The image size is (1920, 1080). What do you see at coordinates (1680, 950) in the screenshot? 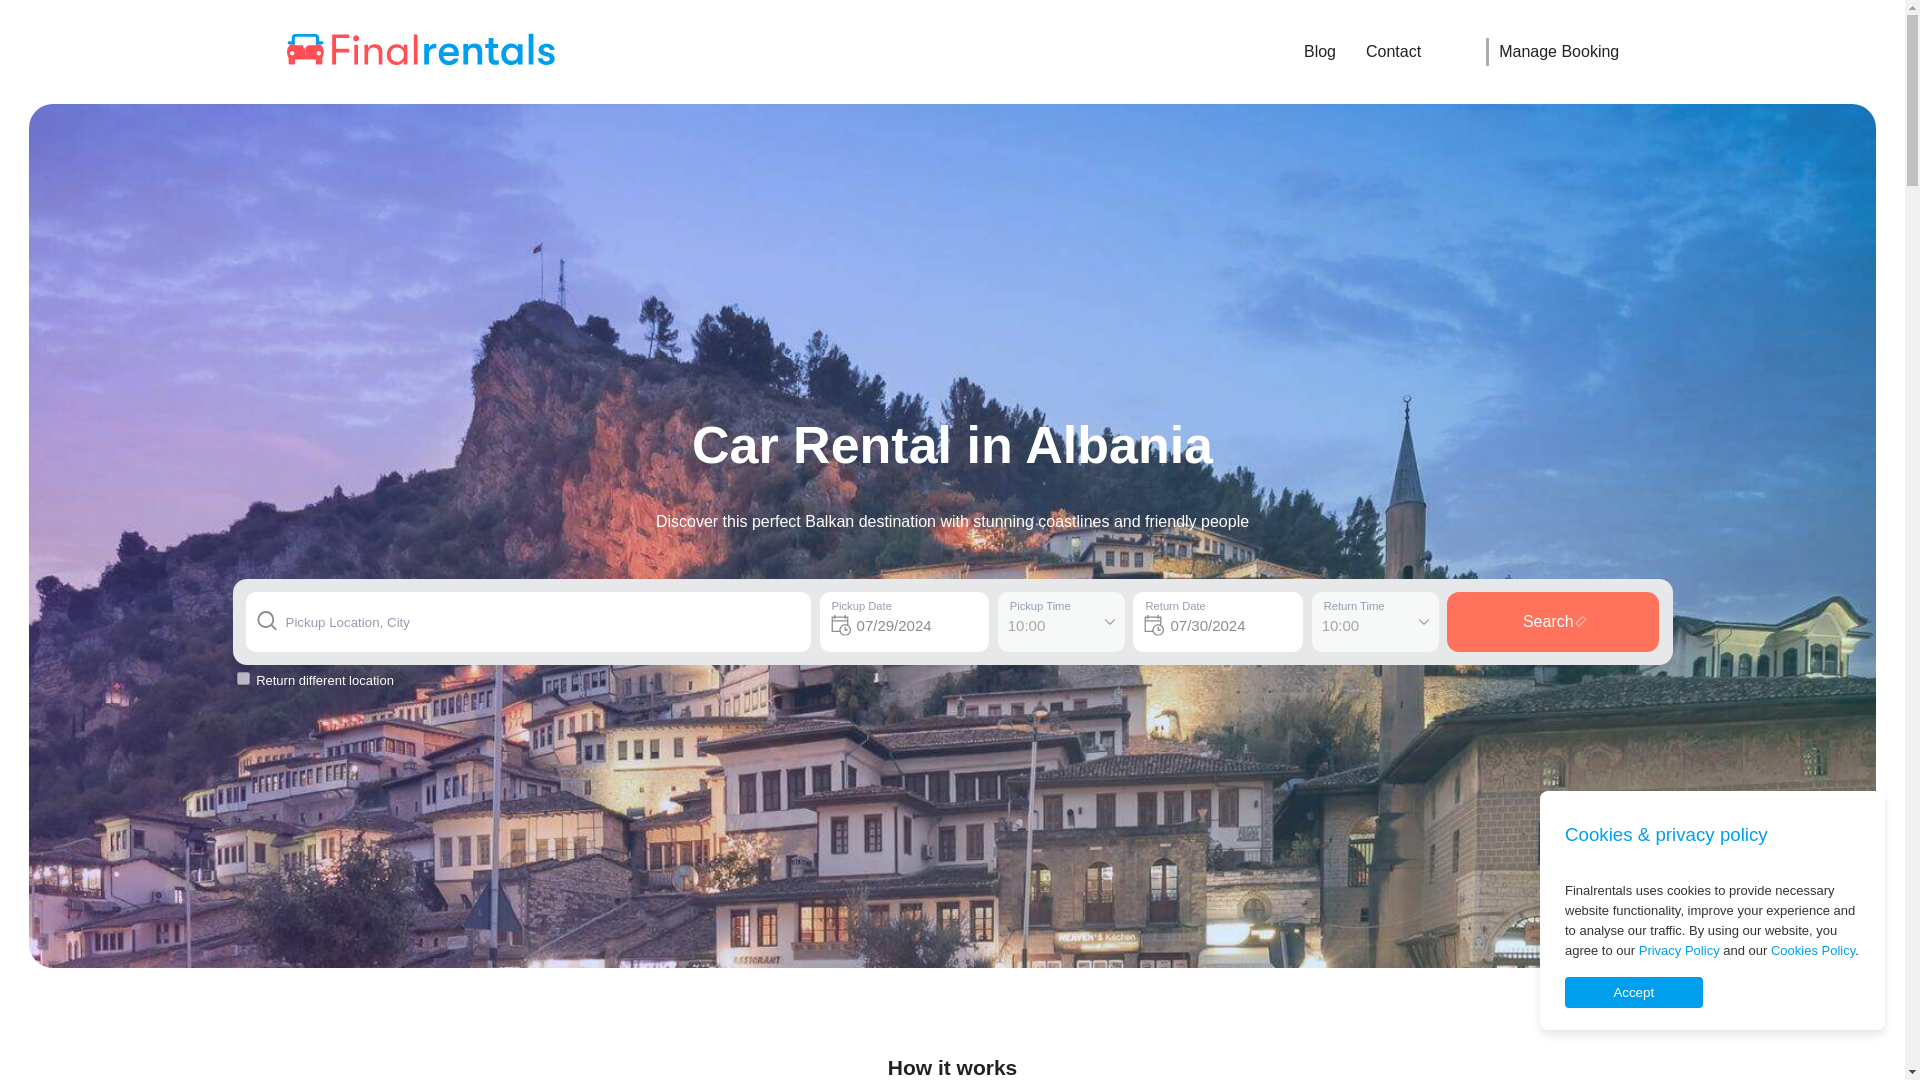
I see `Privacy Policy` at bounding box center [1680, 950].